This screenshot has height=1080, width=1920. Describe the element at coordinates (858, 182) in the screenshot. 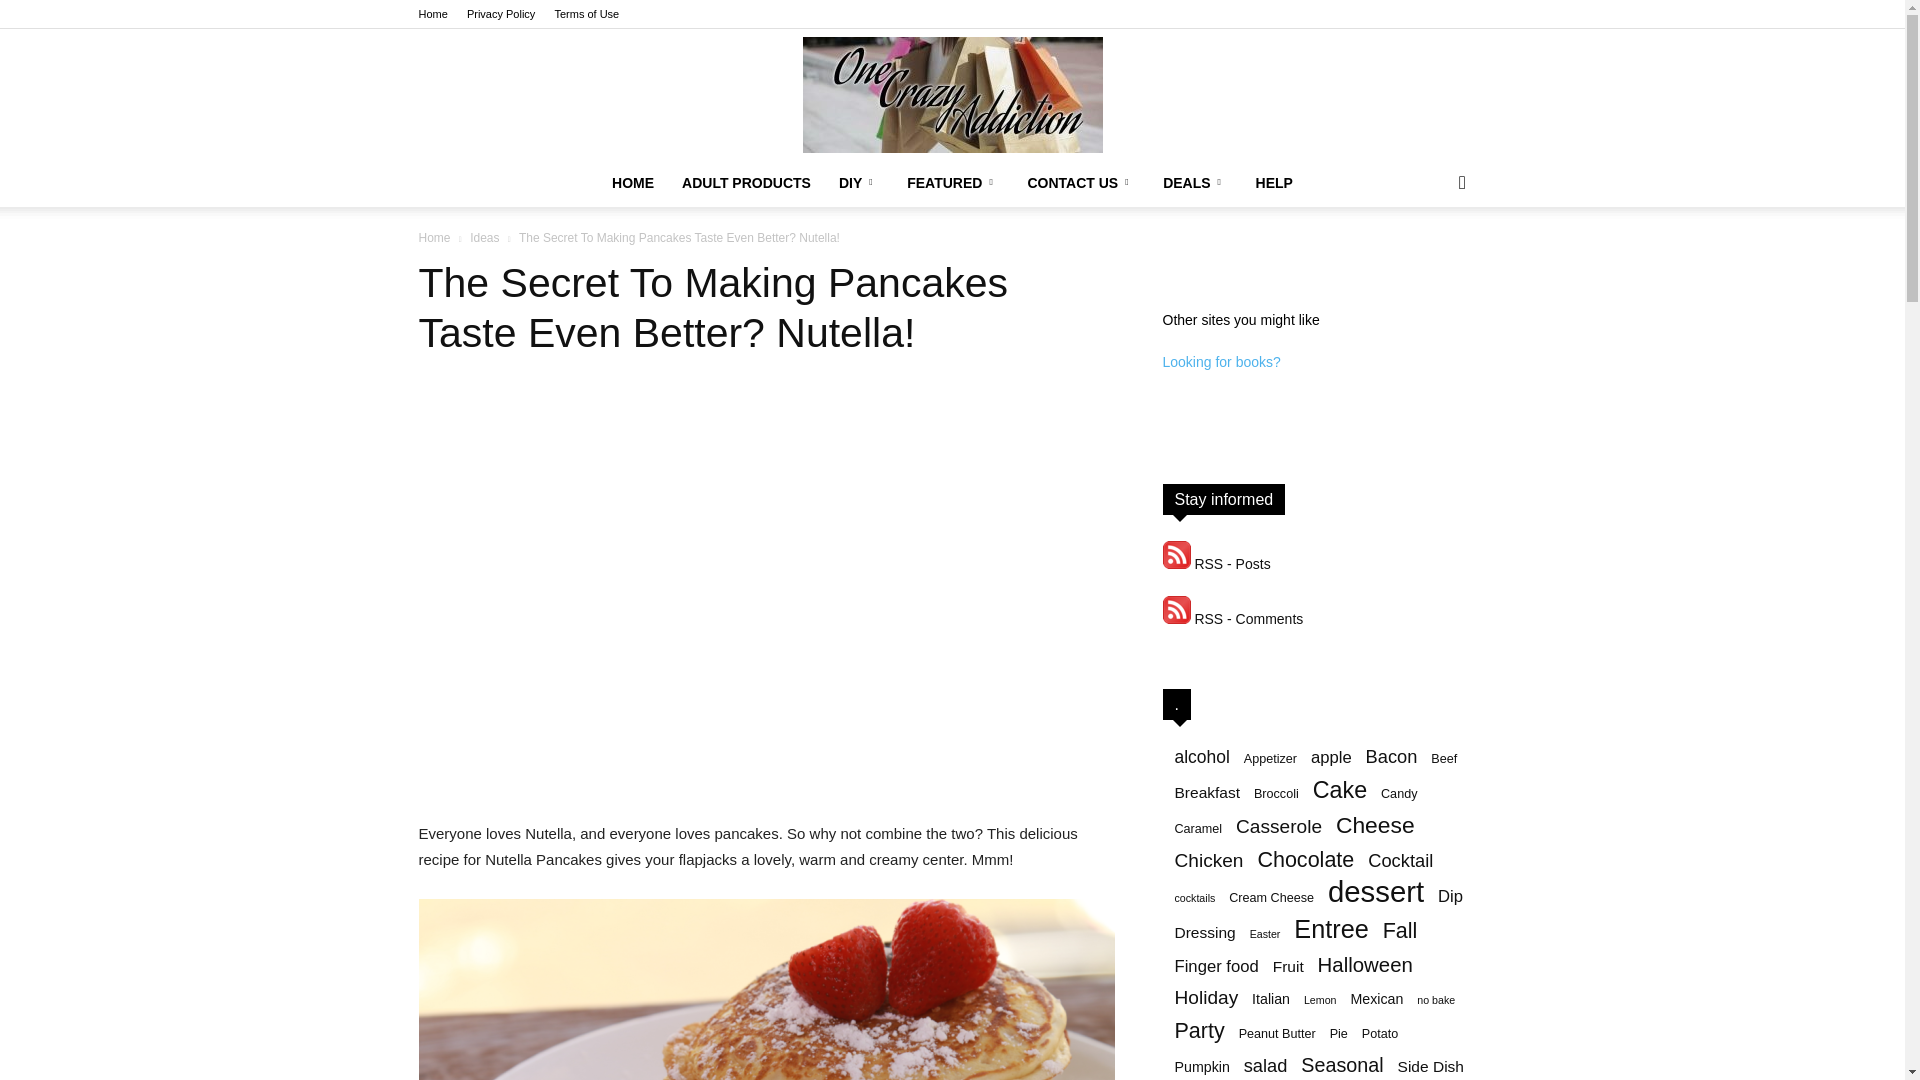

I see `DIY` at that location.